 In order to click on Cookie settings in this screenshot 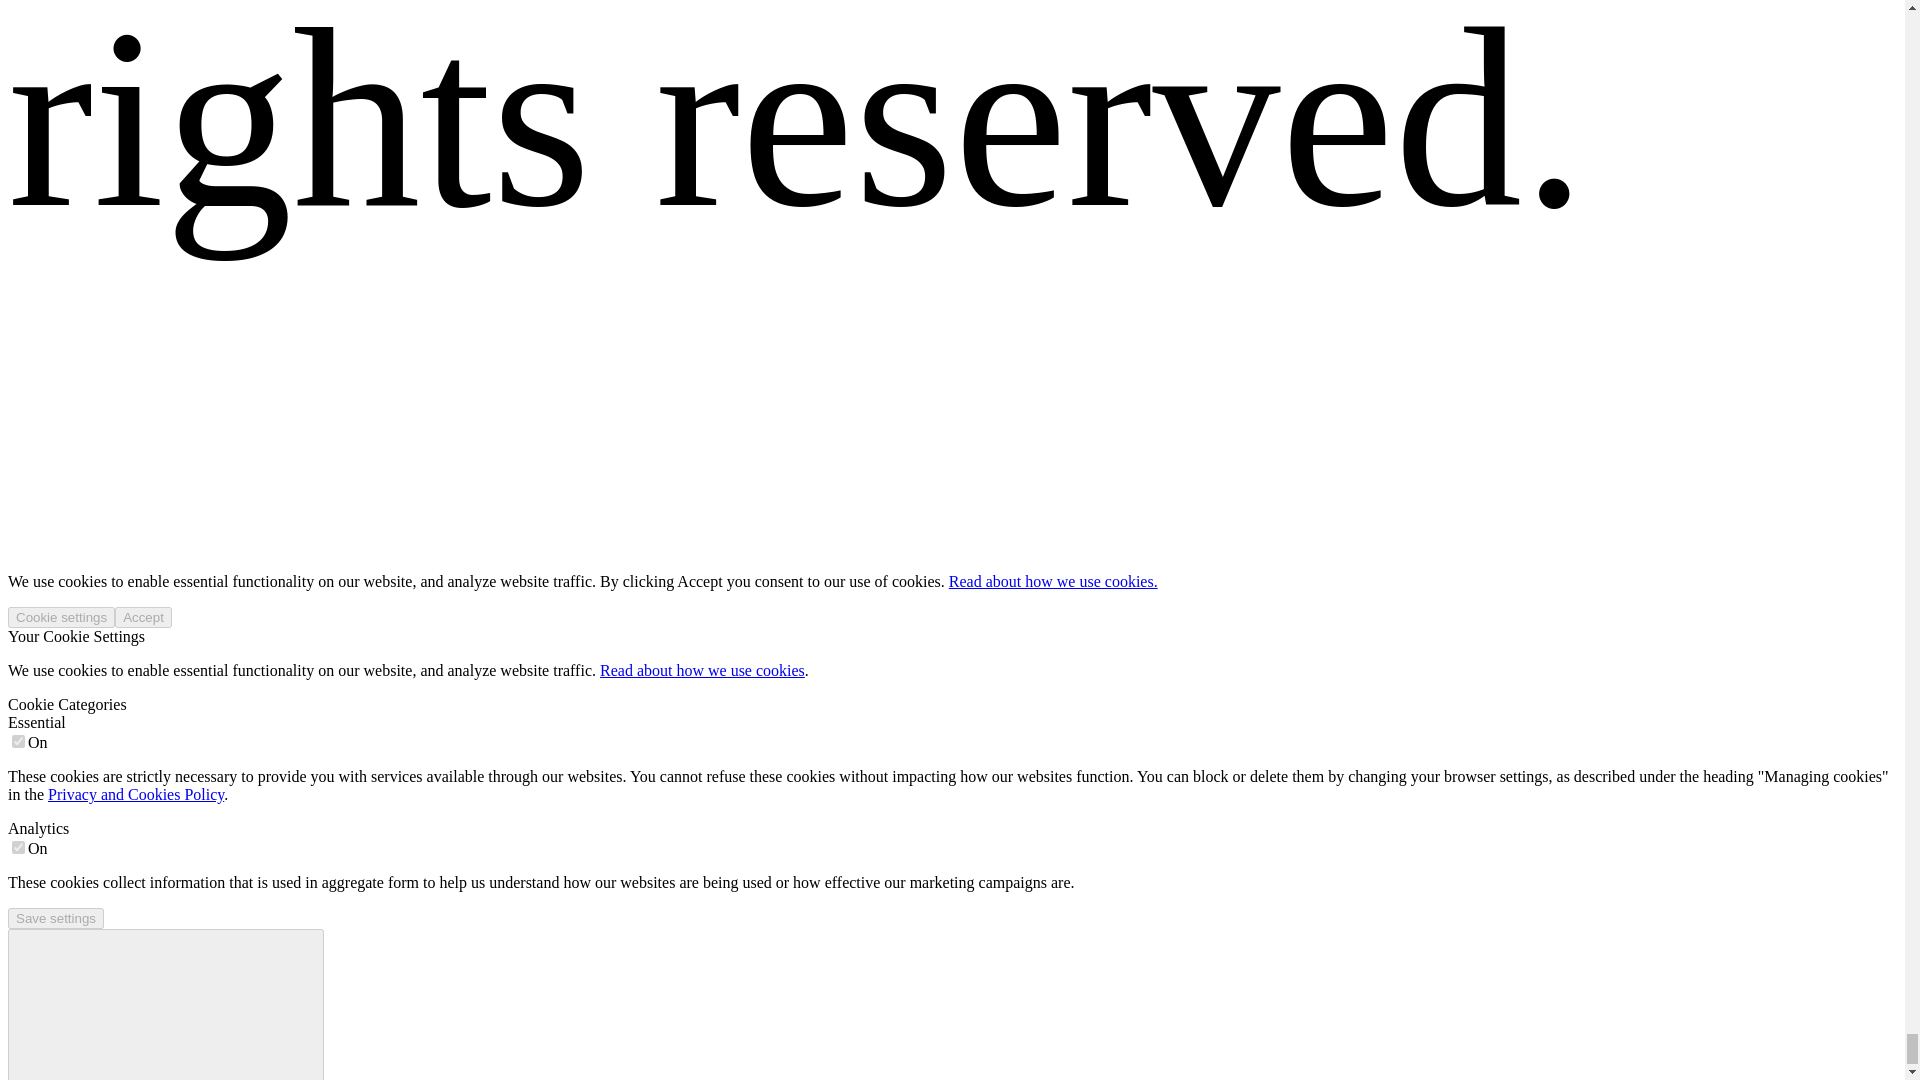, I will do `click(61, 616)`.